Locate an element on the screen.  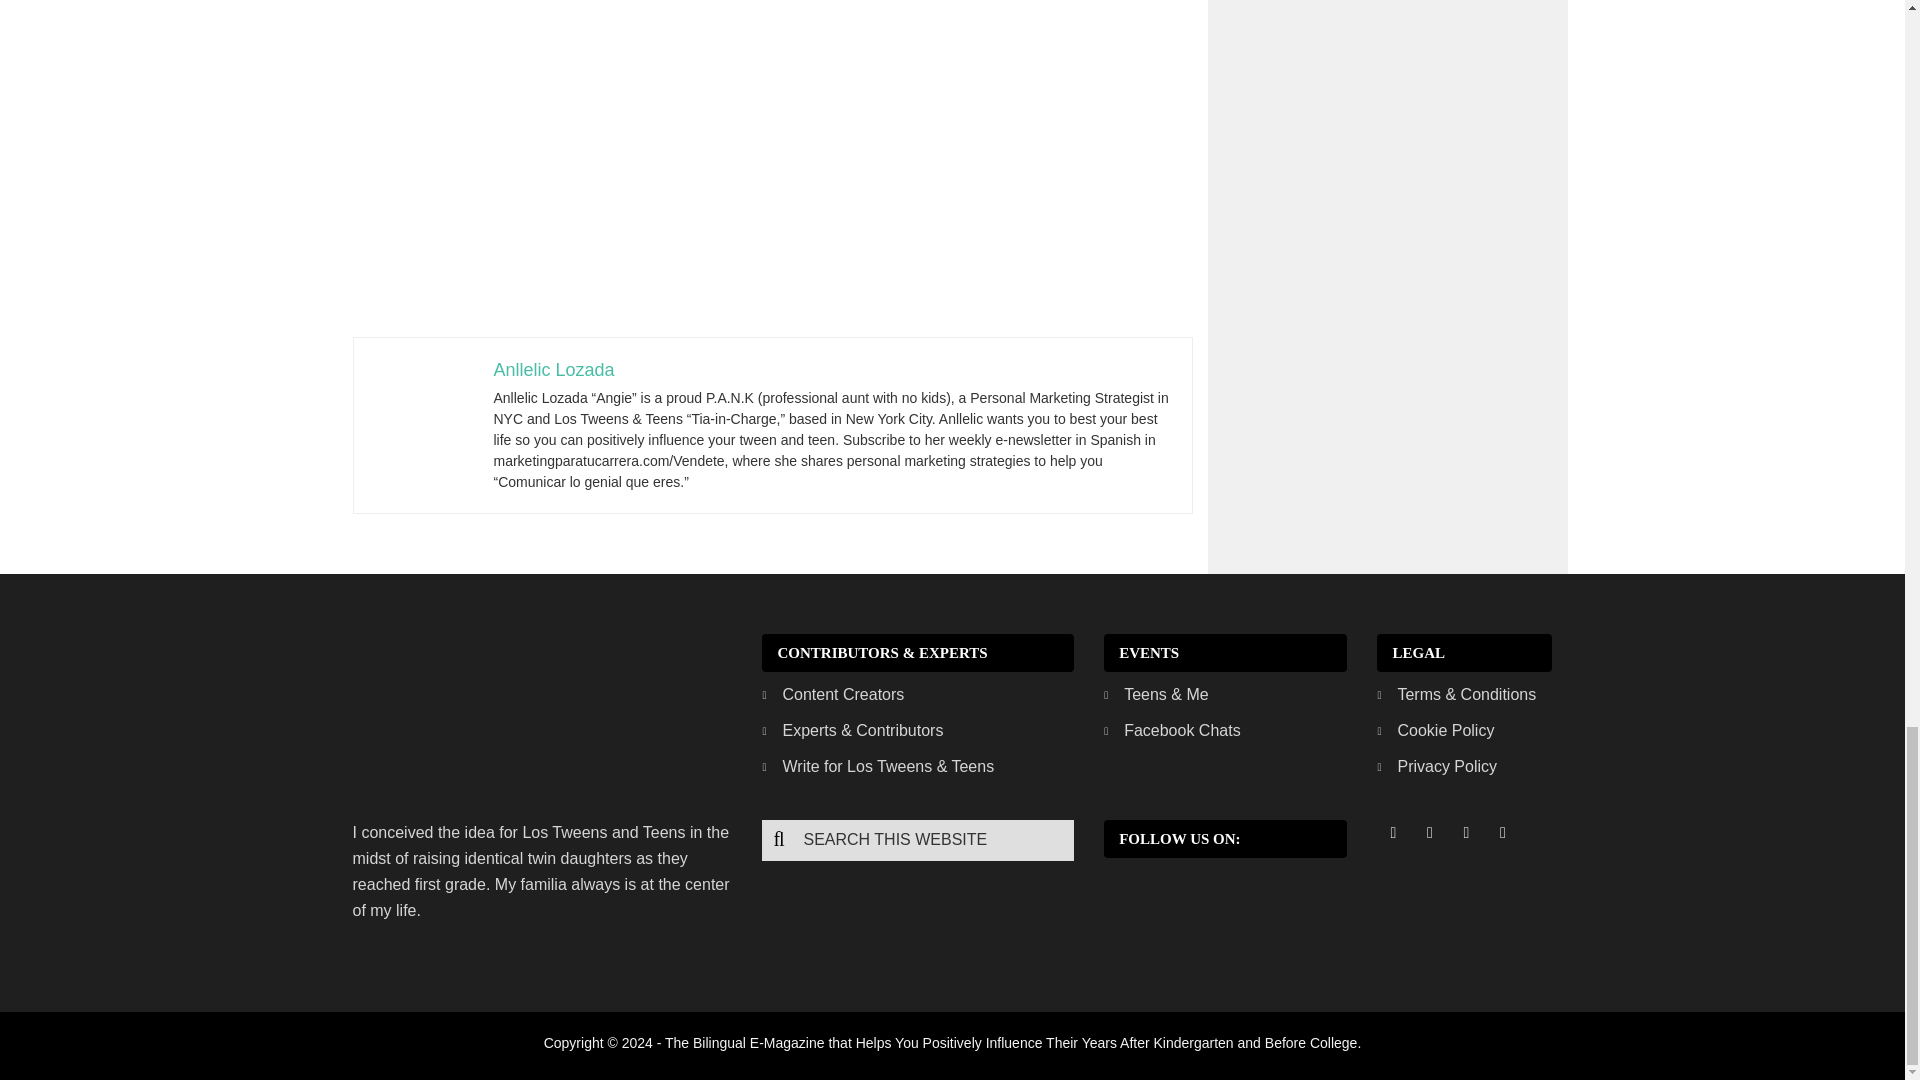
Lostweens Instagram is located at coordinates (1466, 832).